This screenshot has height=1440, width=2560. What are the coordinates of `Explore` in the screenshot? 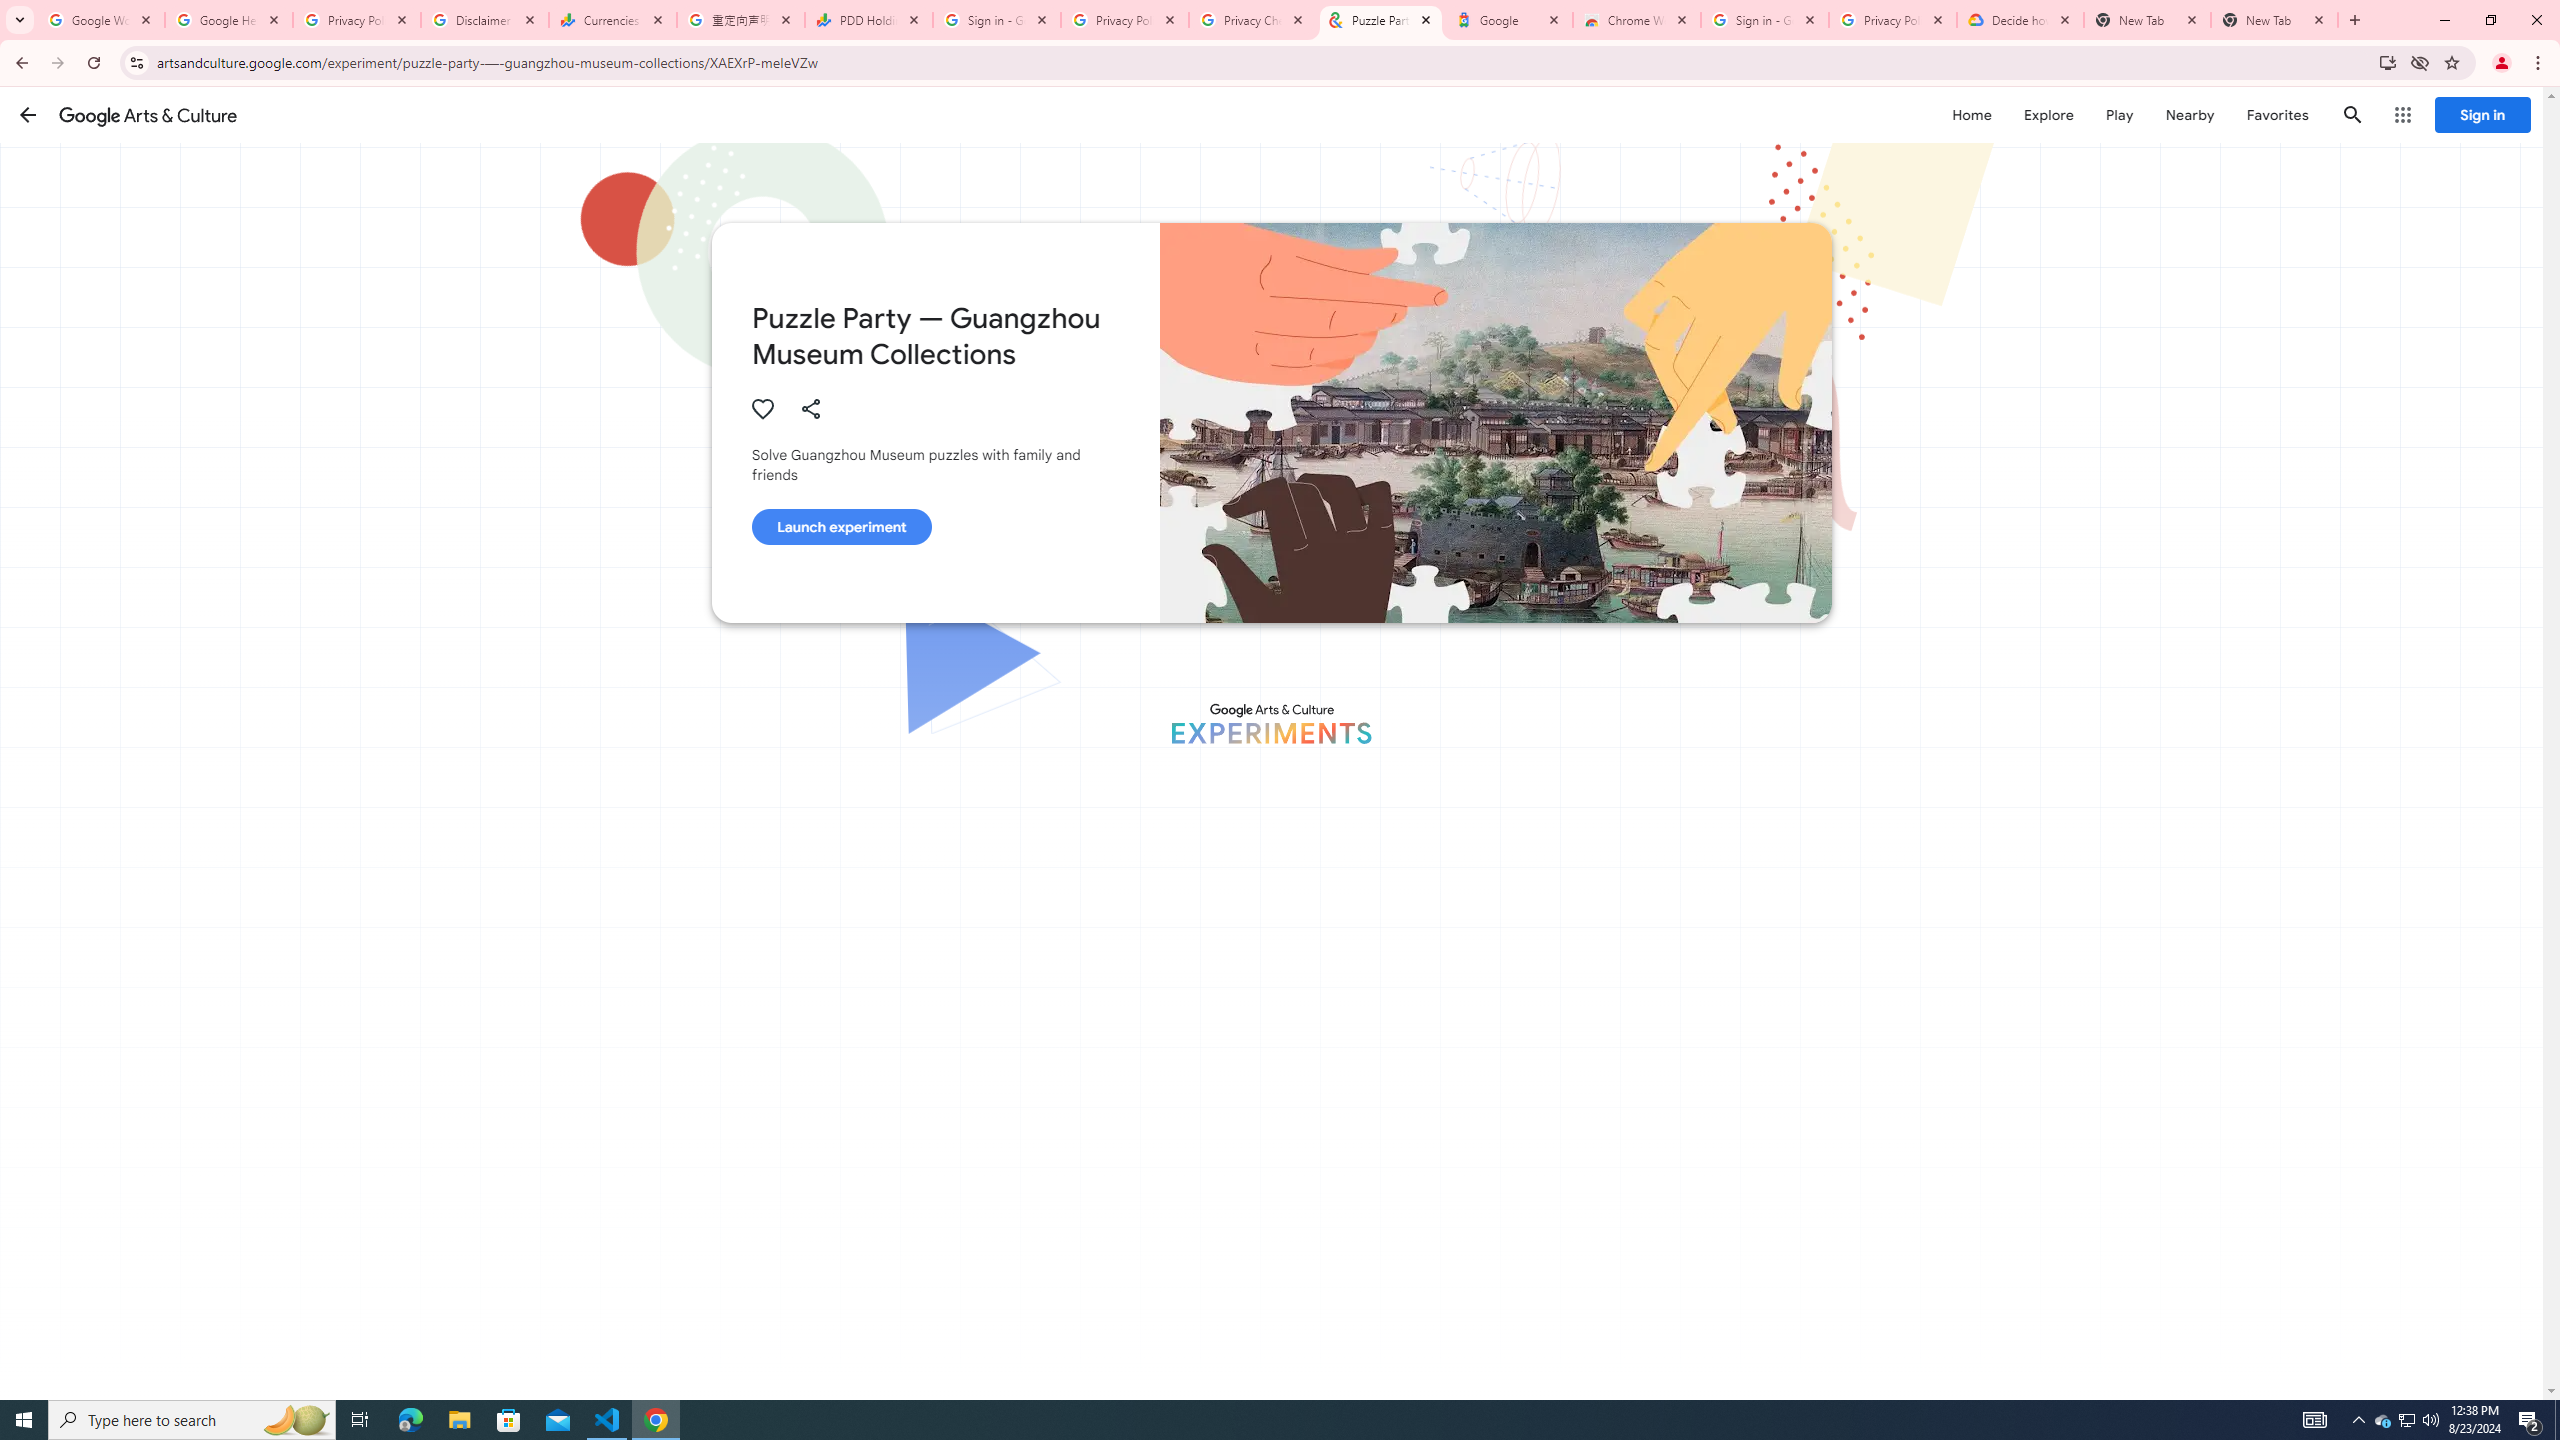 It's located at (2048, 114).